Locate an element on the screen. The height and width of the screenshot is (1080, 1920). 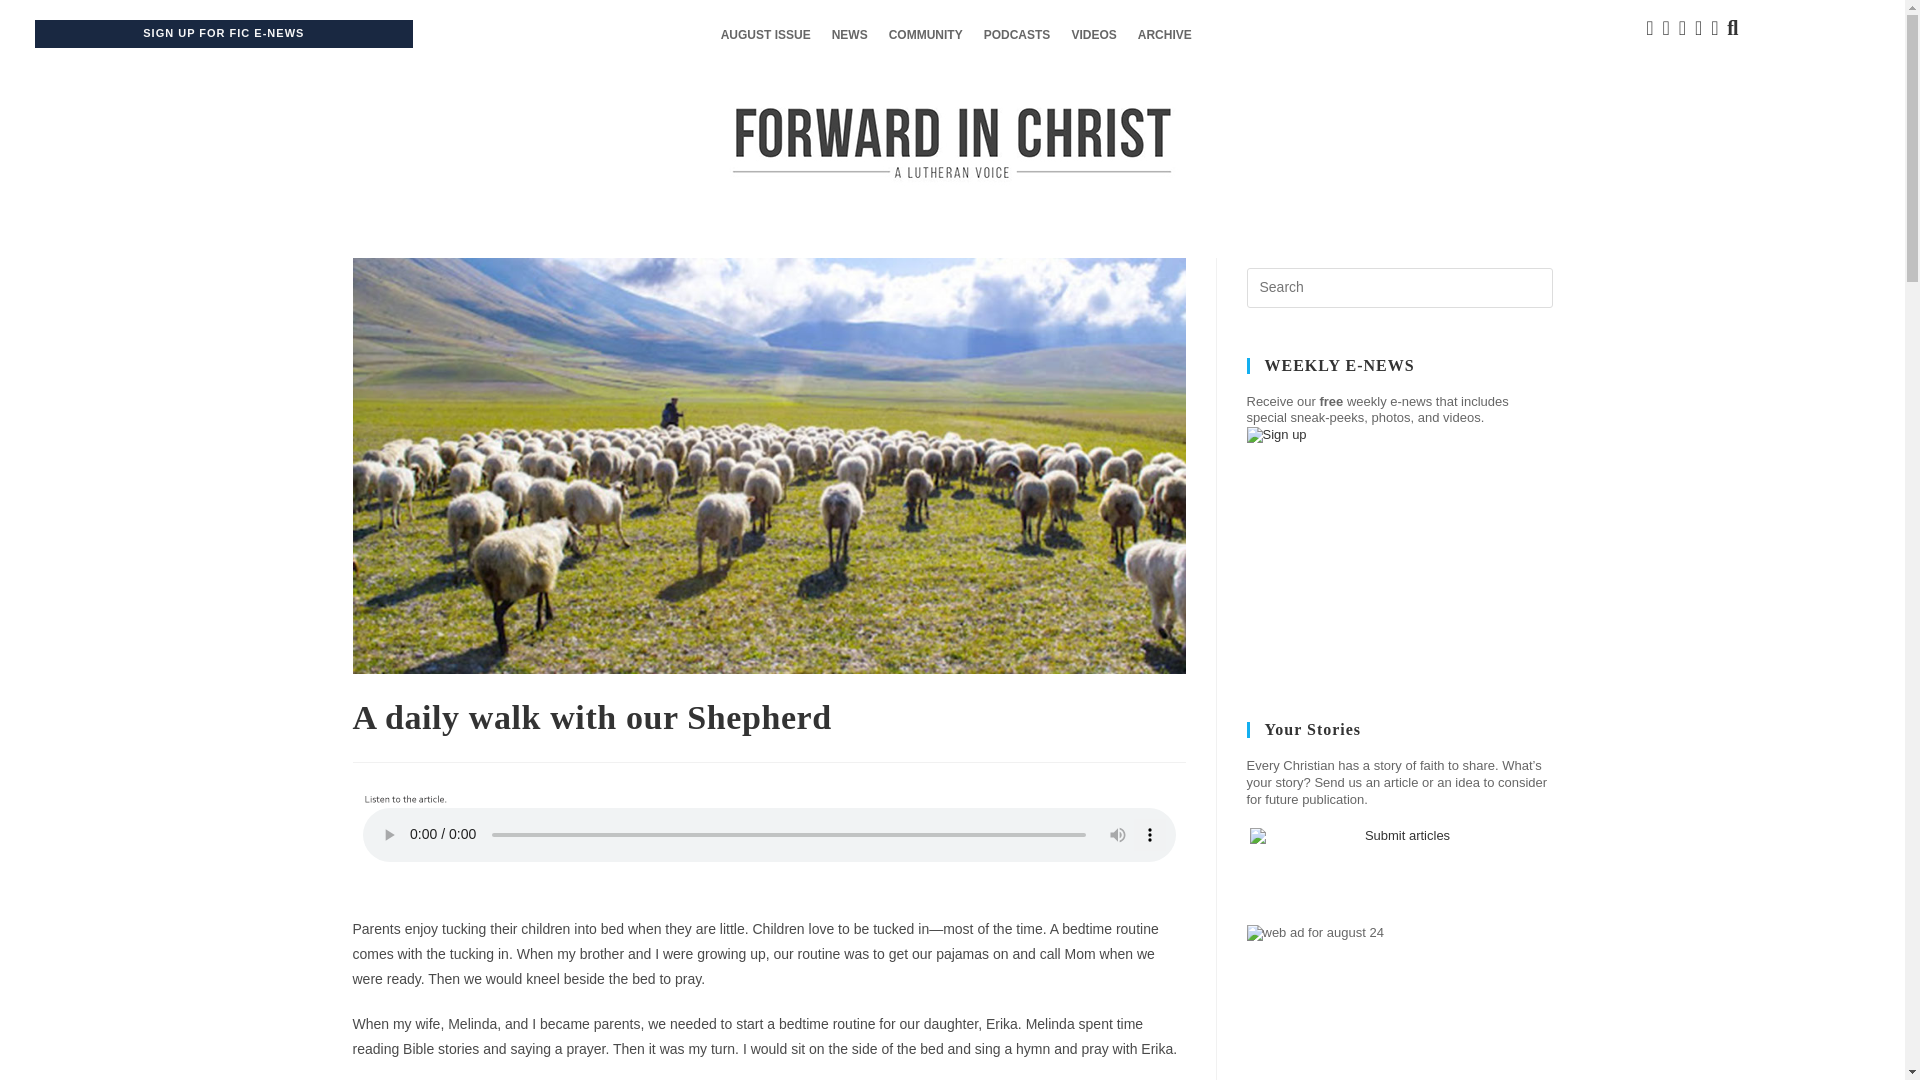
NEWS is located at coordinates (849, 36).